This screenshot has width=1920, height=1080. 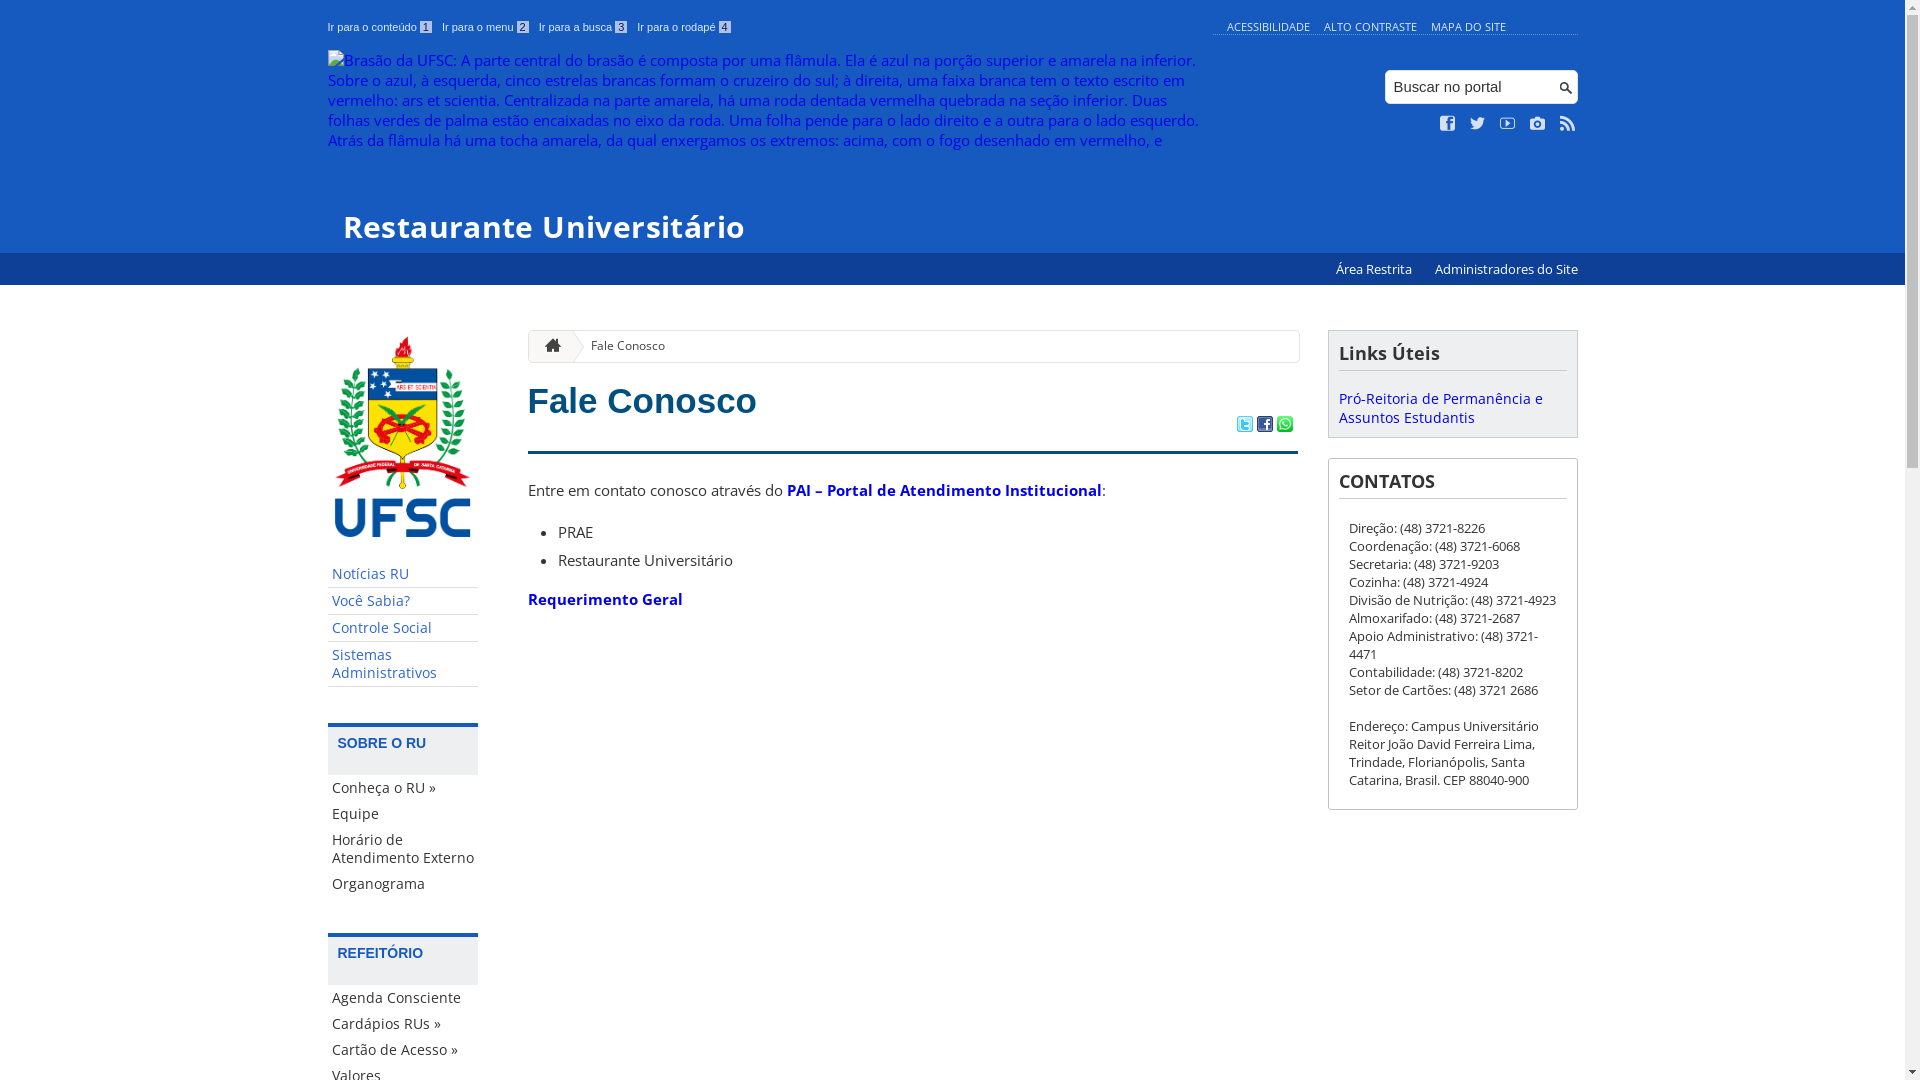 I want to click on Administradores do Site, so click(x=1506, y=270).